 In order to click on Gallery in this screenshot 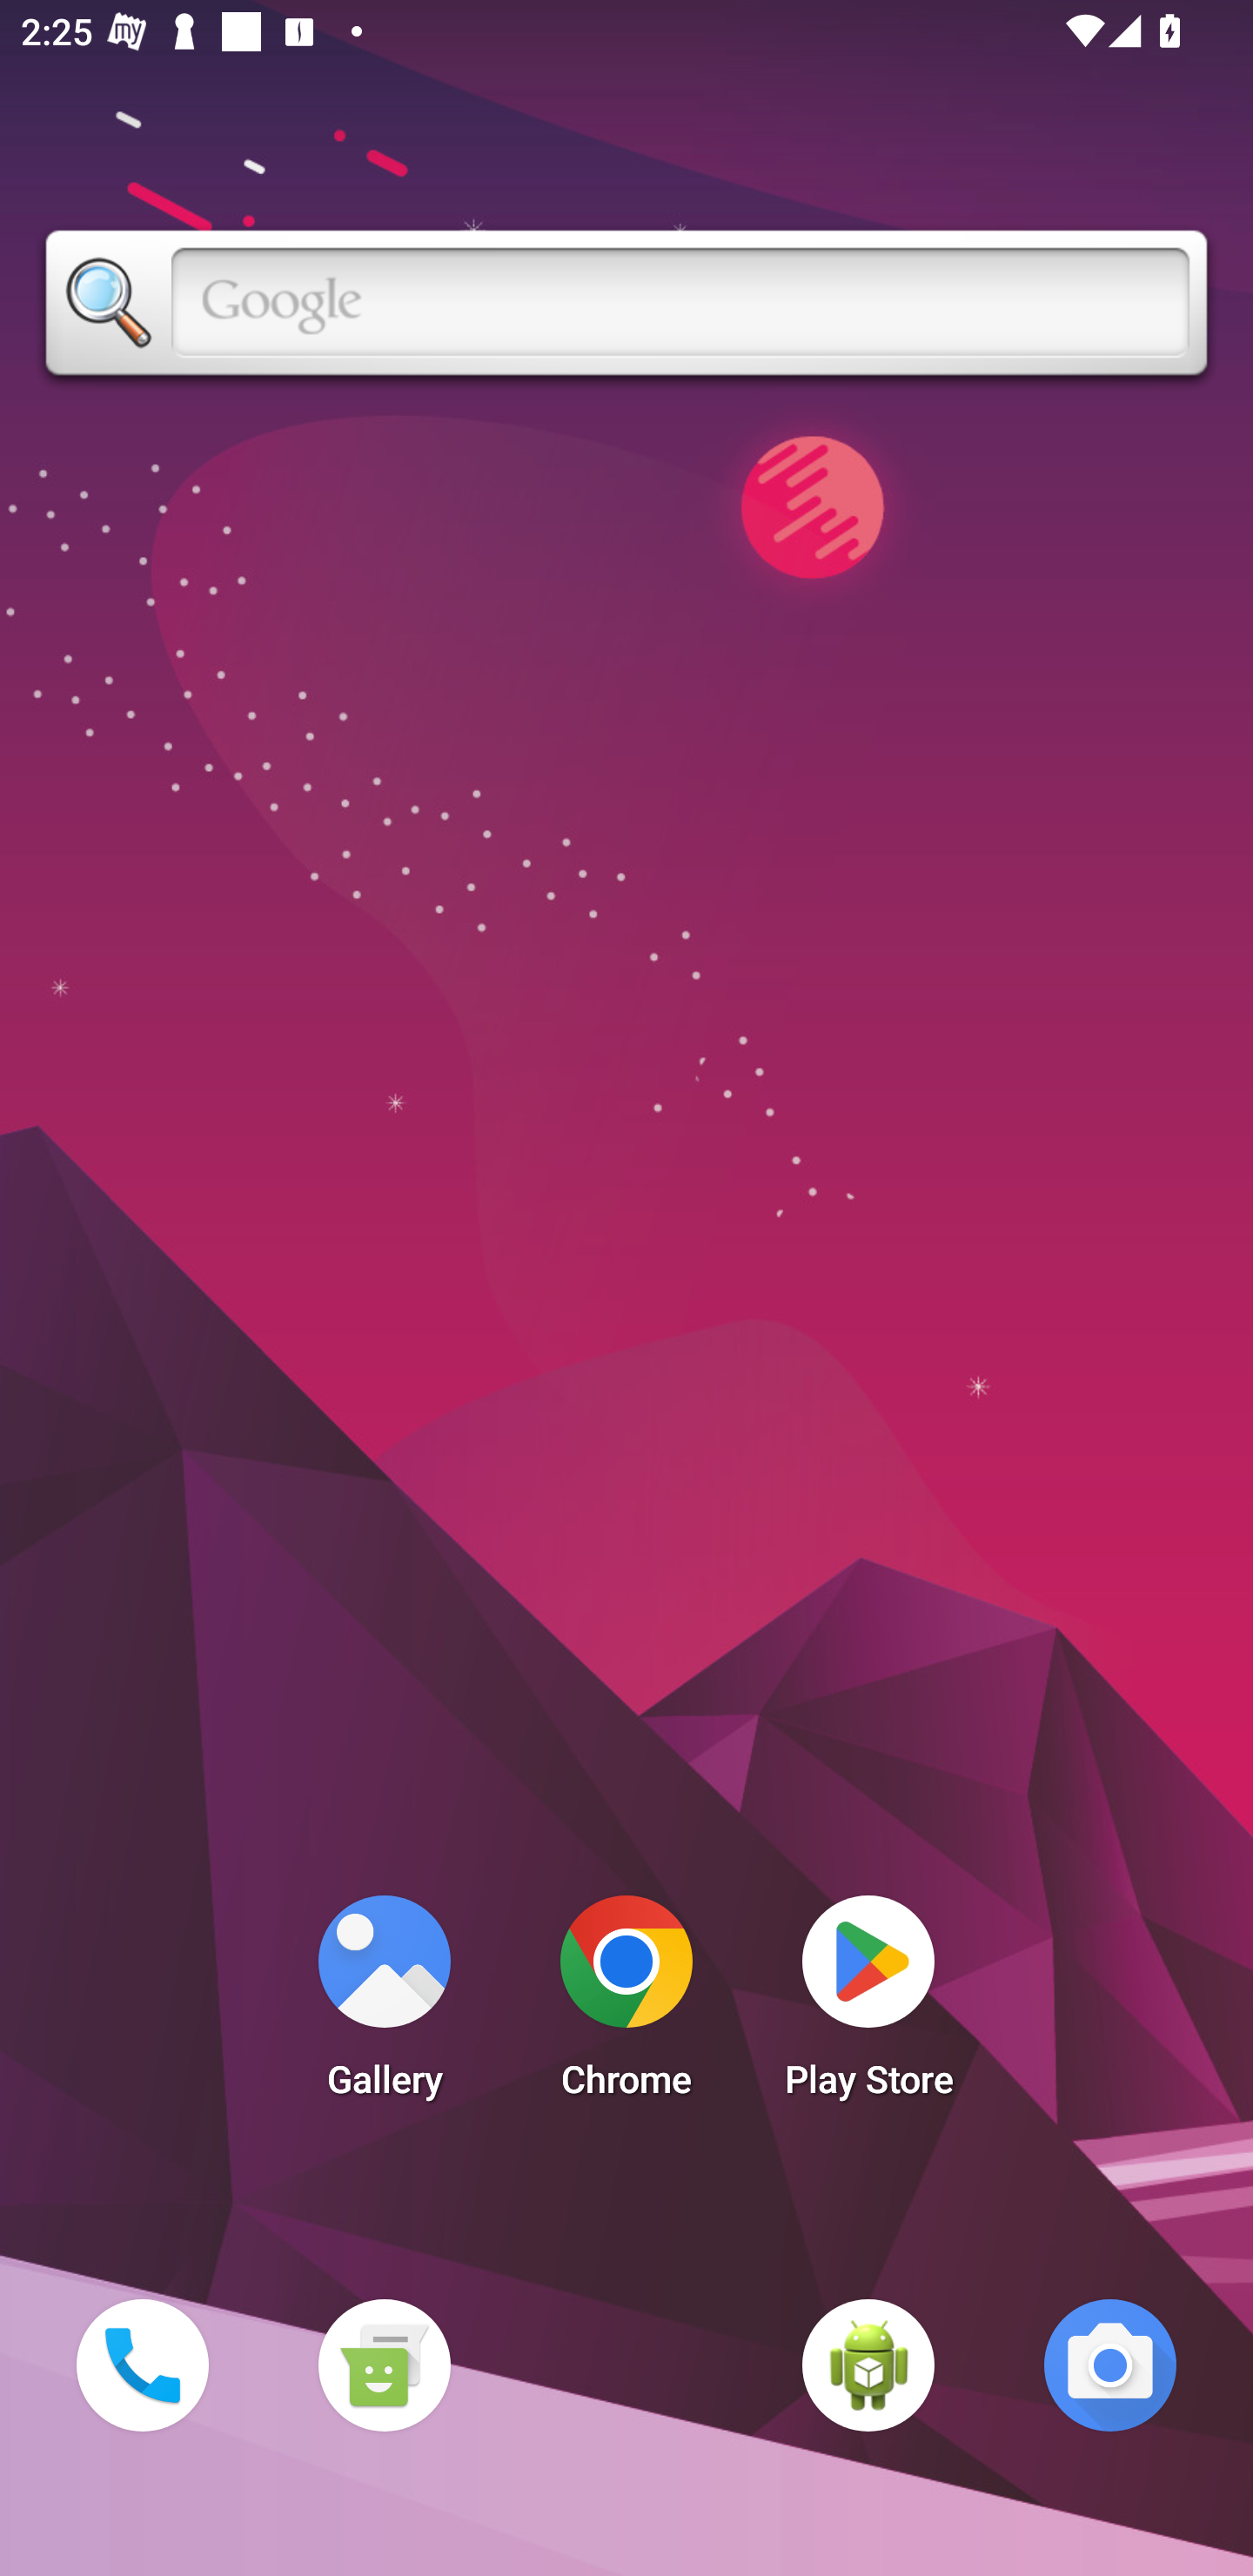, I will do `click(384, 2005)`.